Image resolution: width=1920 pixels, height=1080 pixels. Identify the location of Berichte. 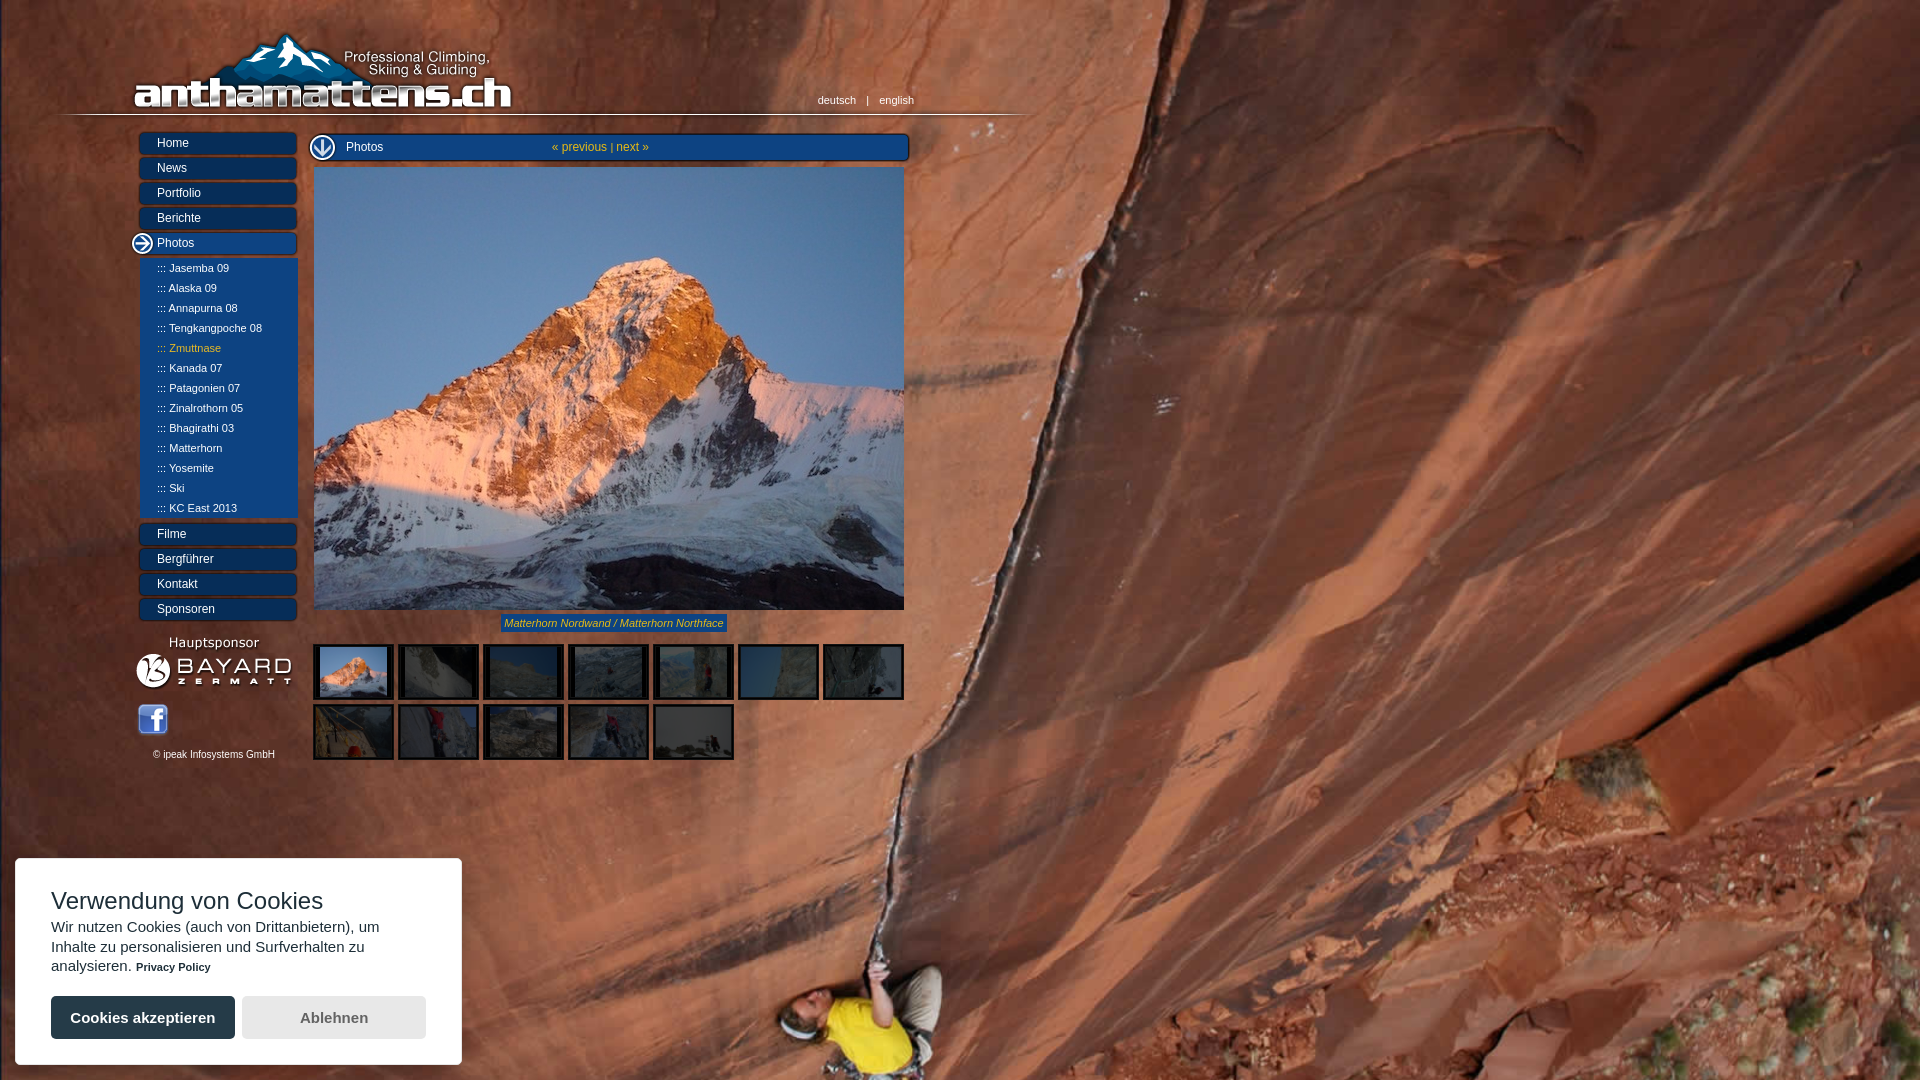
(166, 218).